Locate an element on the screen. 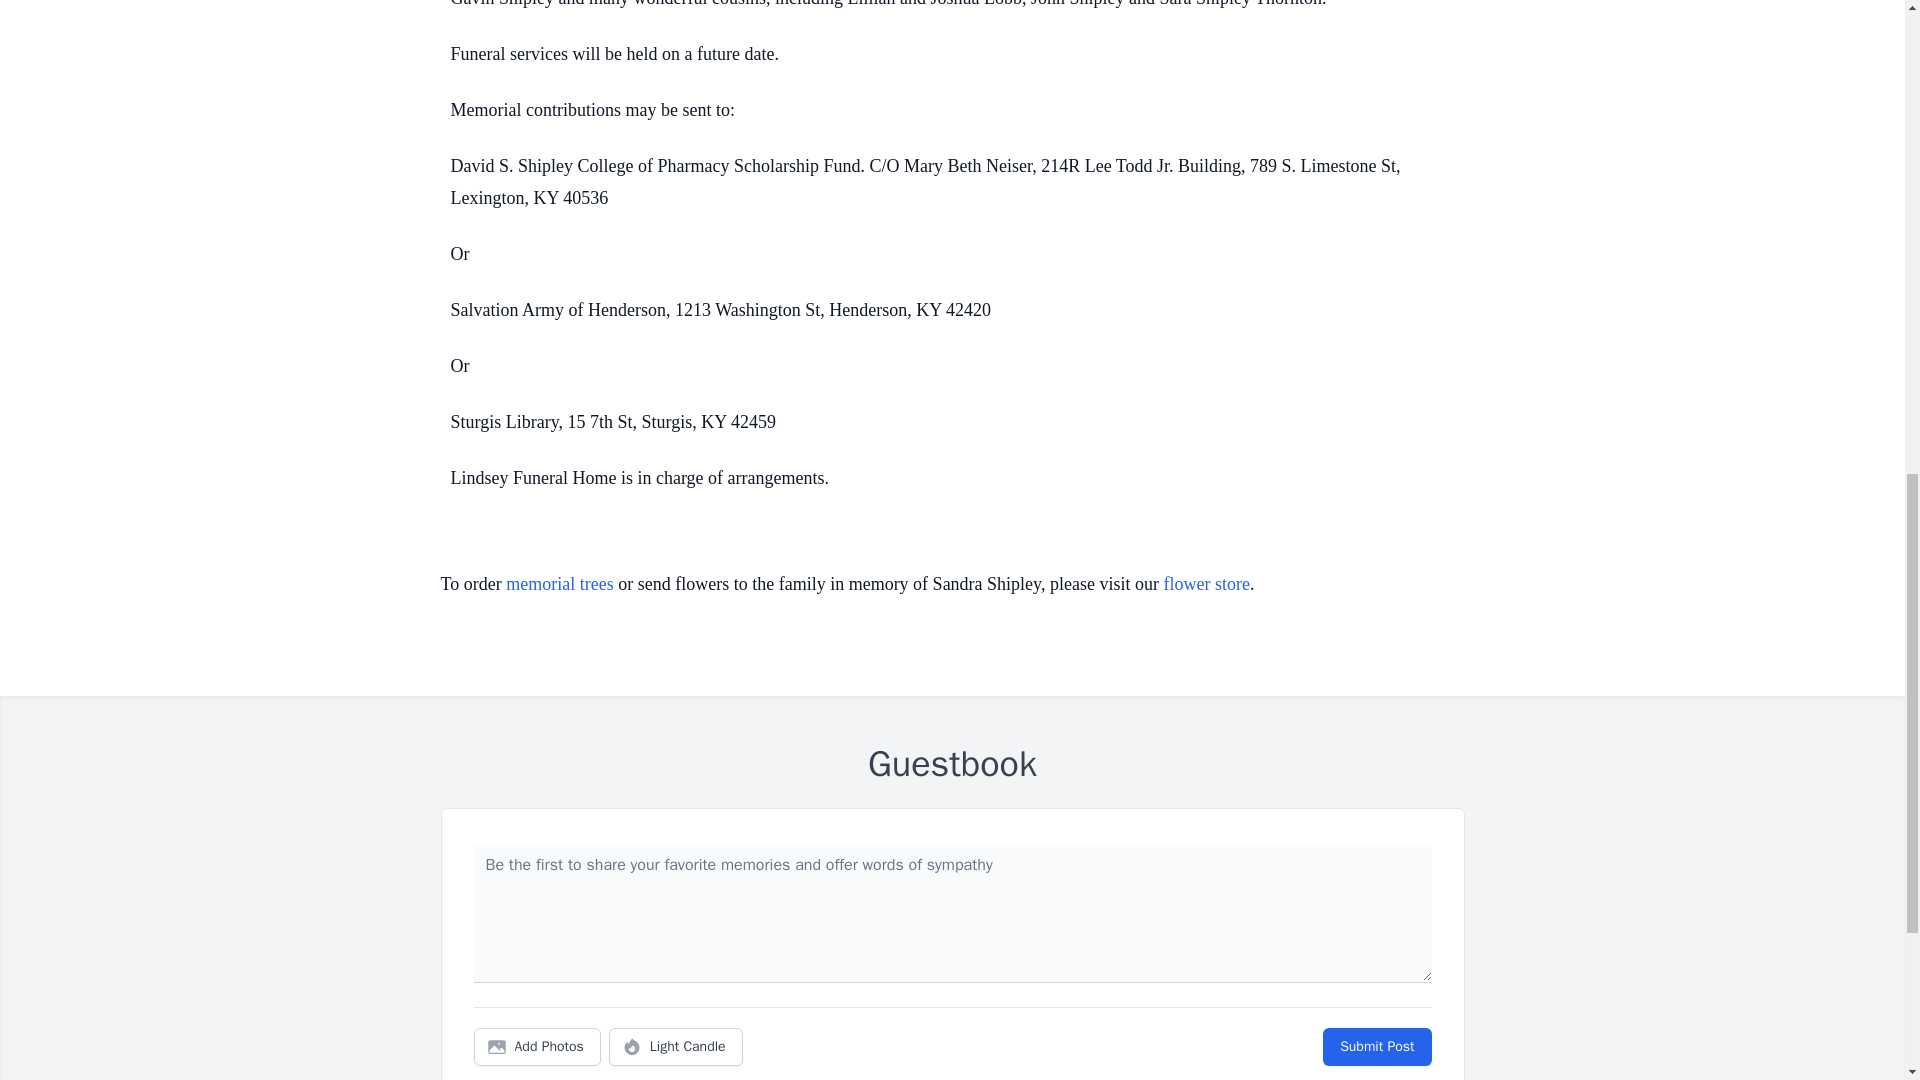 The height and width of the screenshot is (1080, 1920). Add Photos is located at coordinates (537, 1046).